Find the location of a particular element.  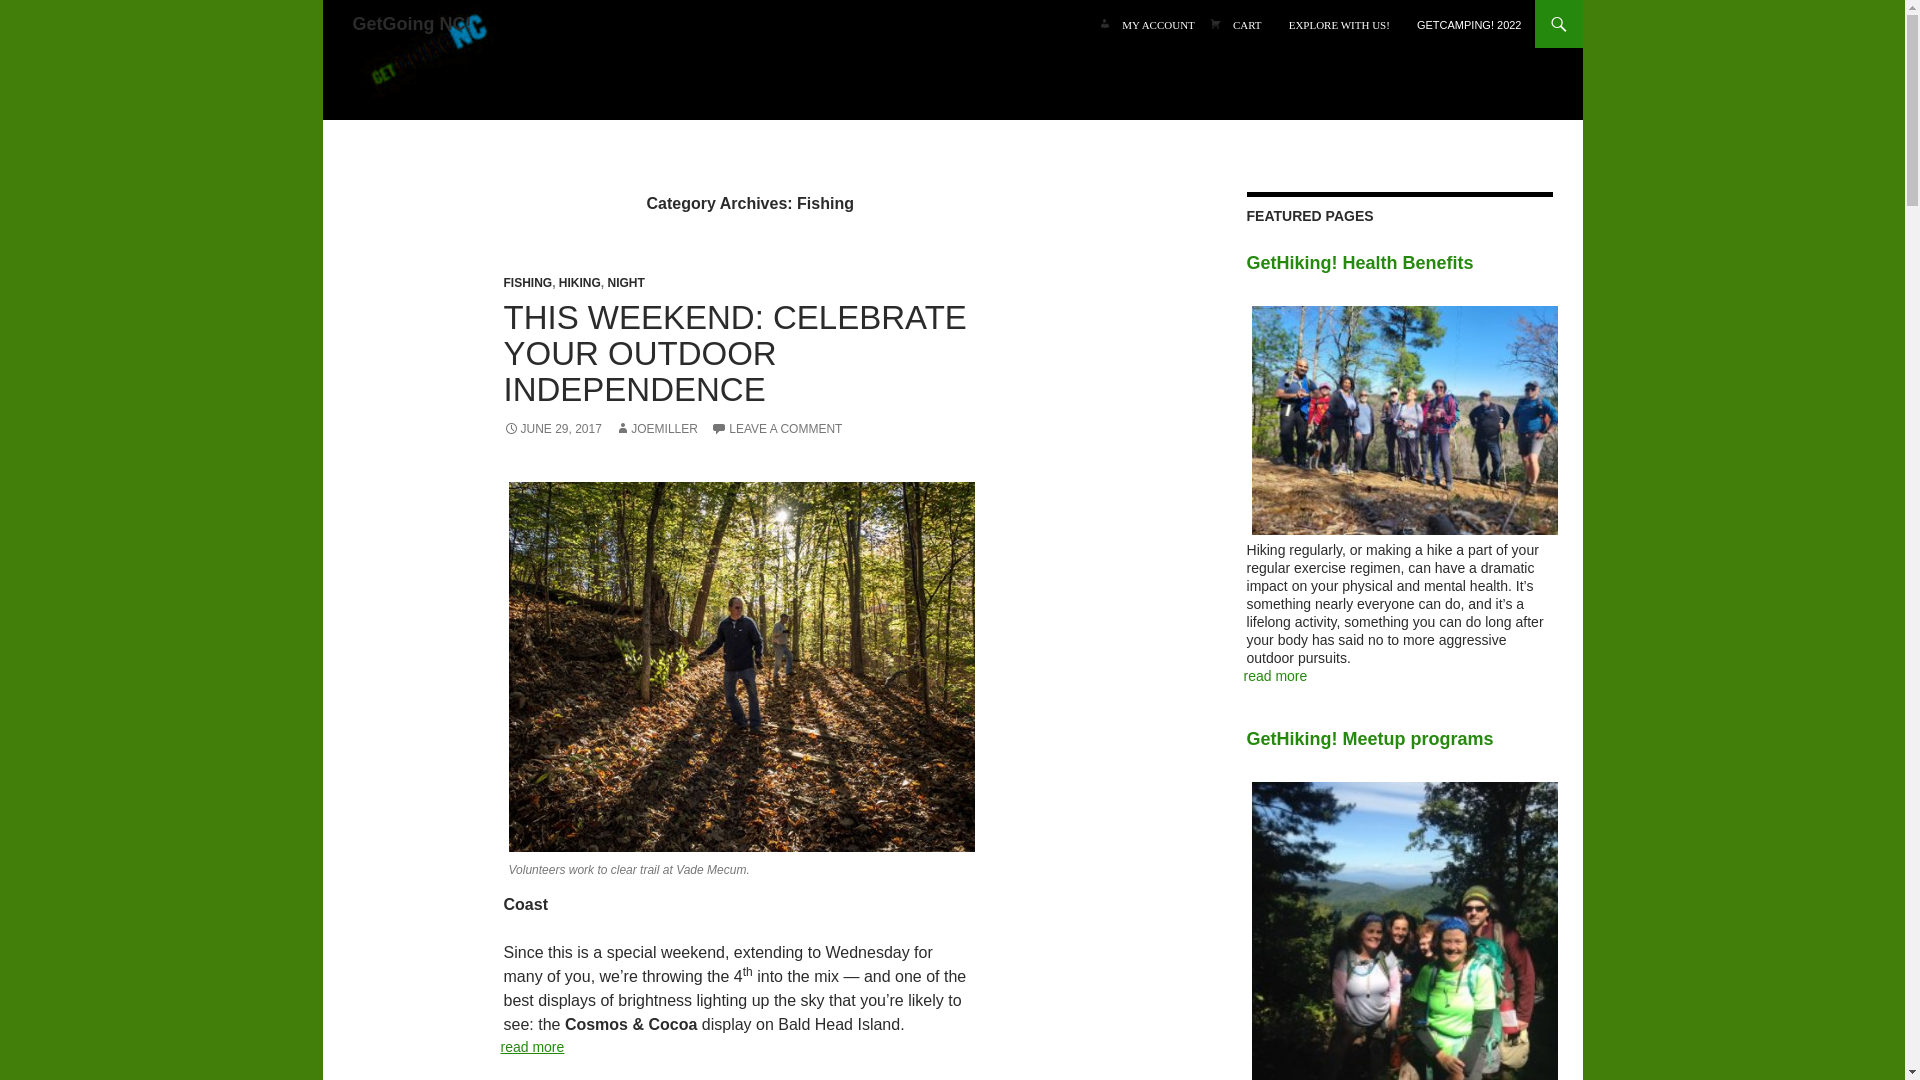

Visit Cart is located at coordinates (1248, 24).